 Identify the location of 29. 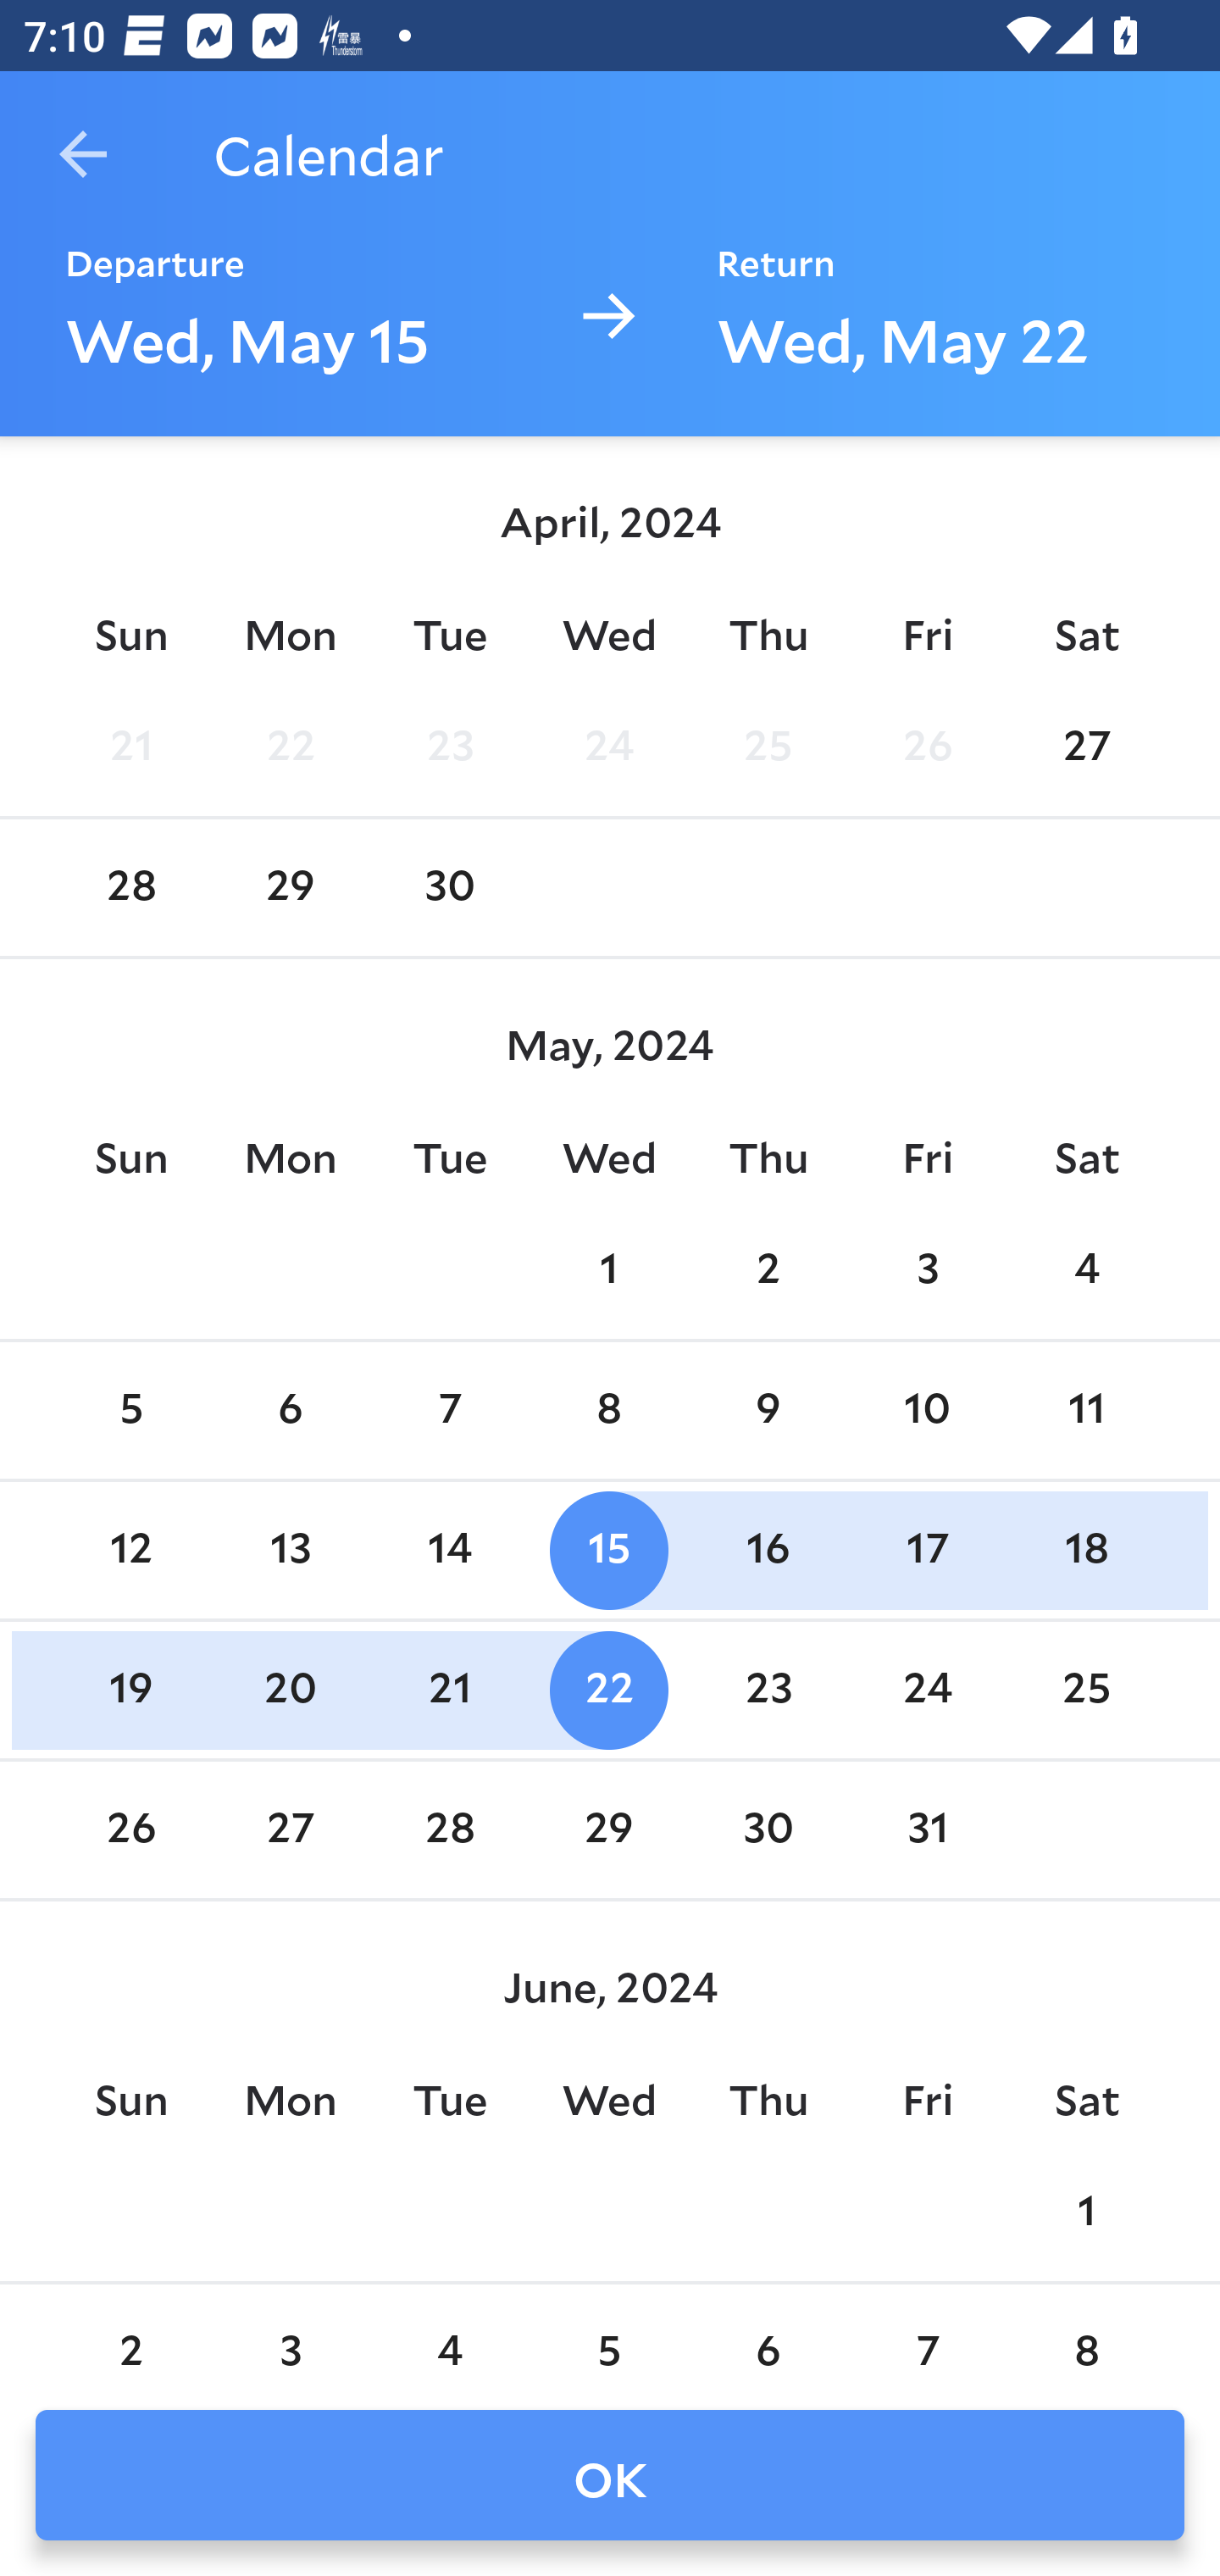
(291, 888).